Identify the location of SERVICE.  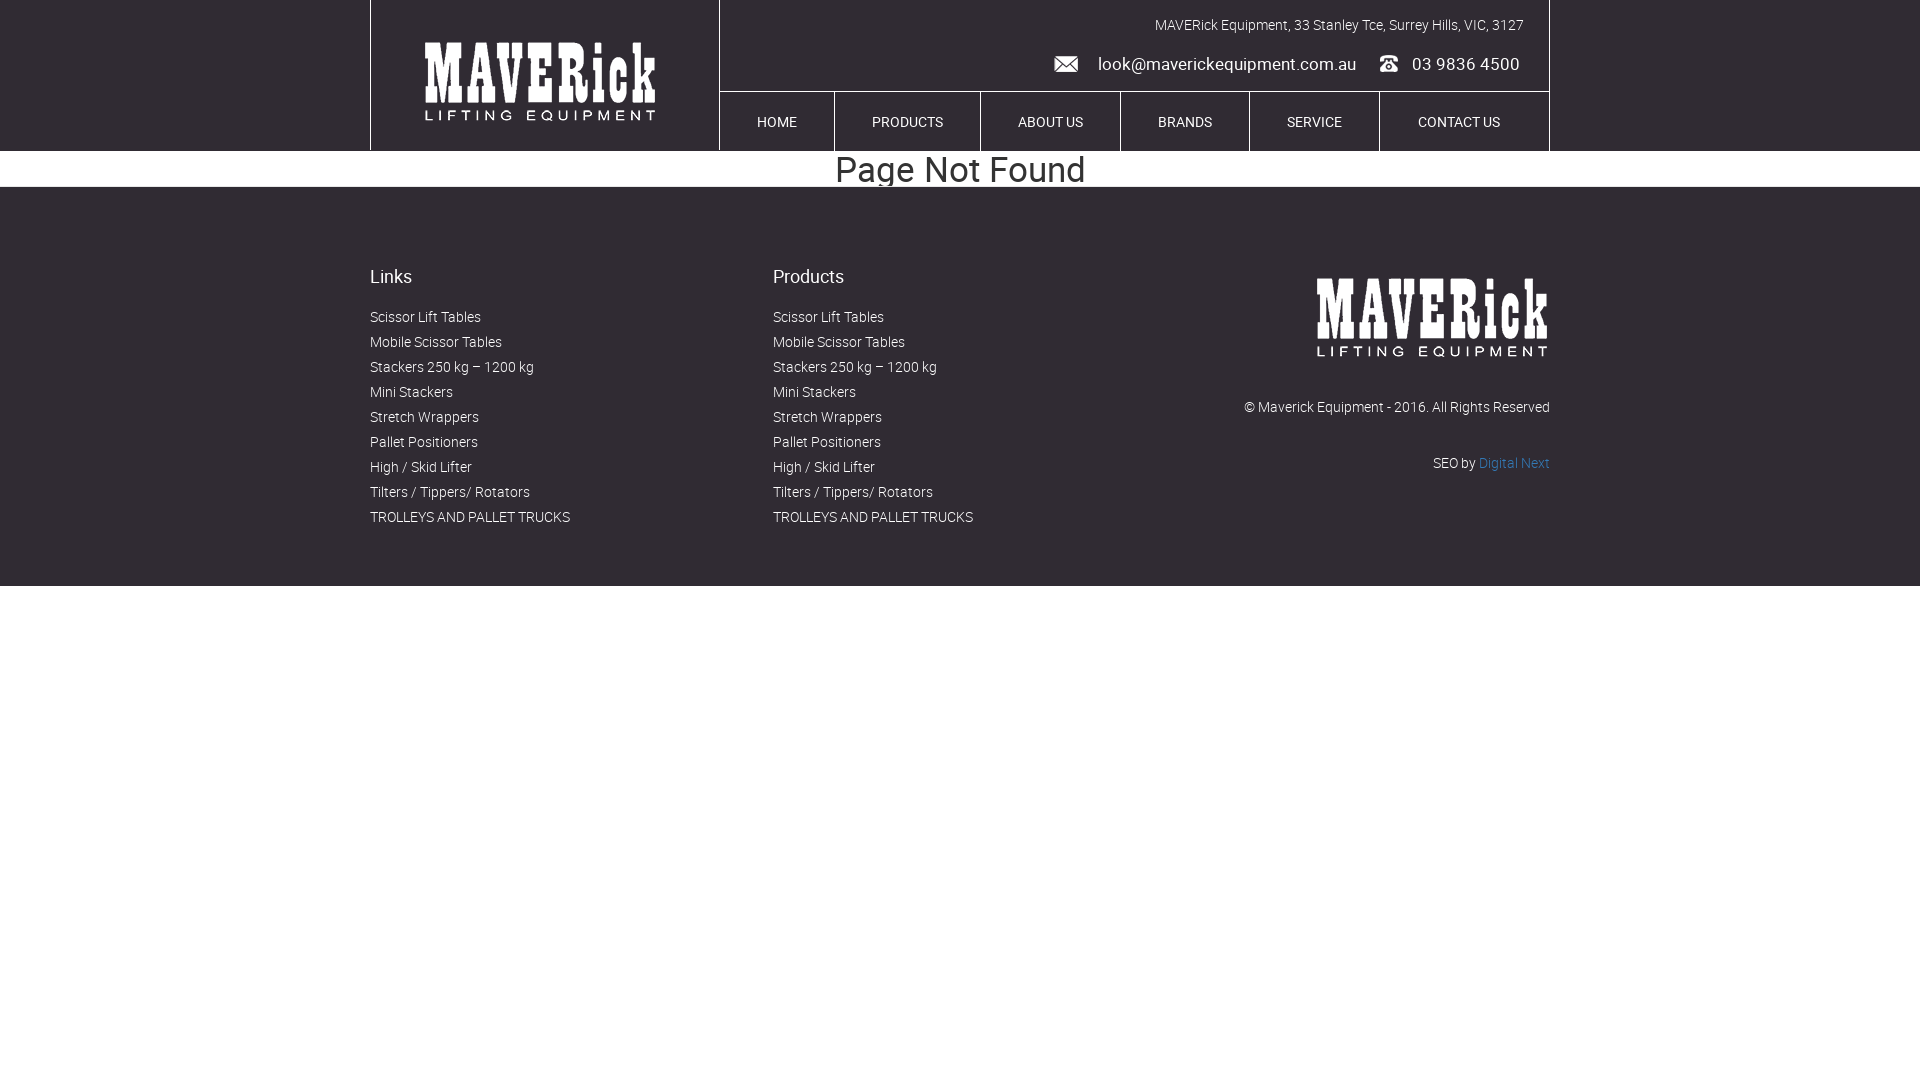
(1314, 122).